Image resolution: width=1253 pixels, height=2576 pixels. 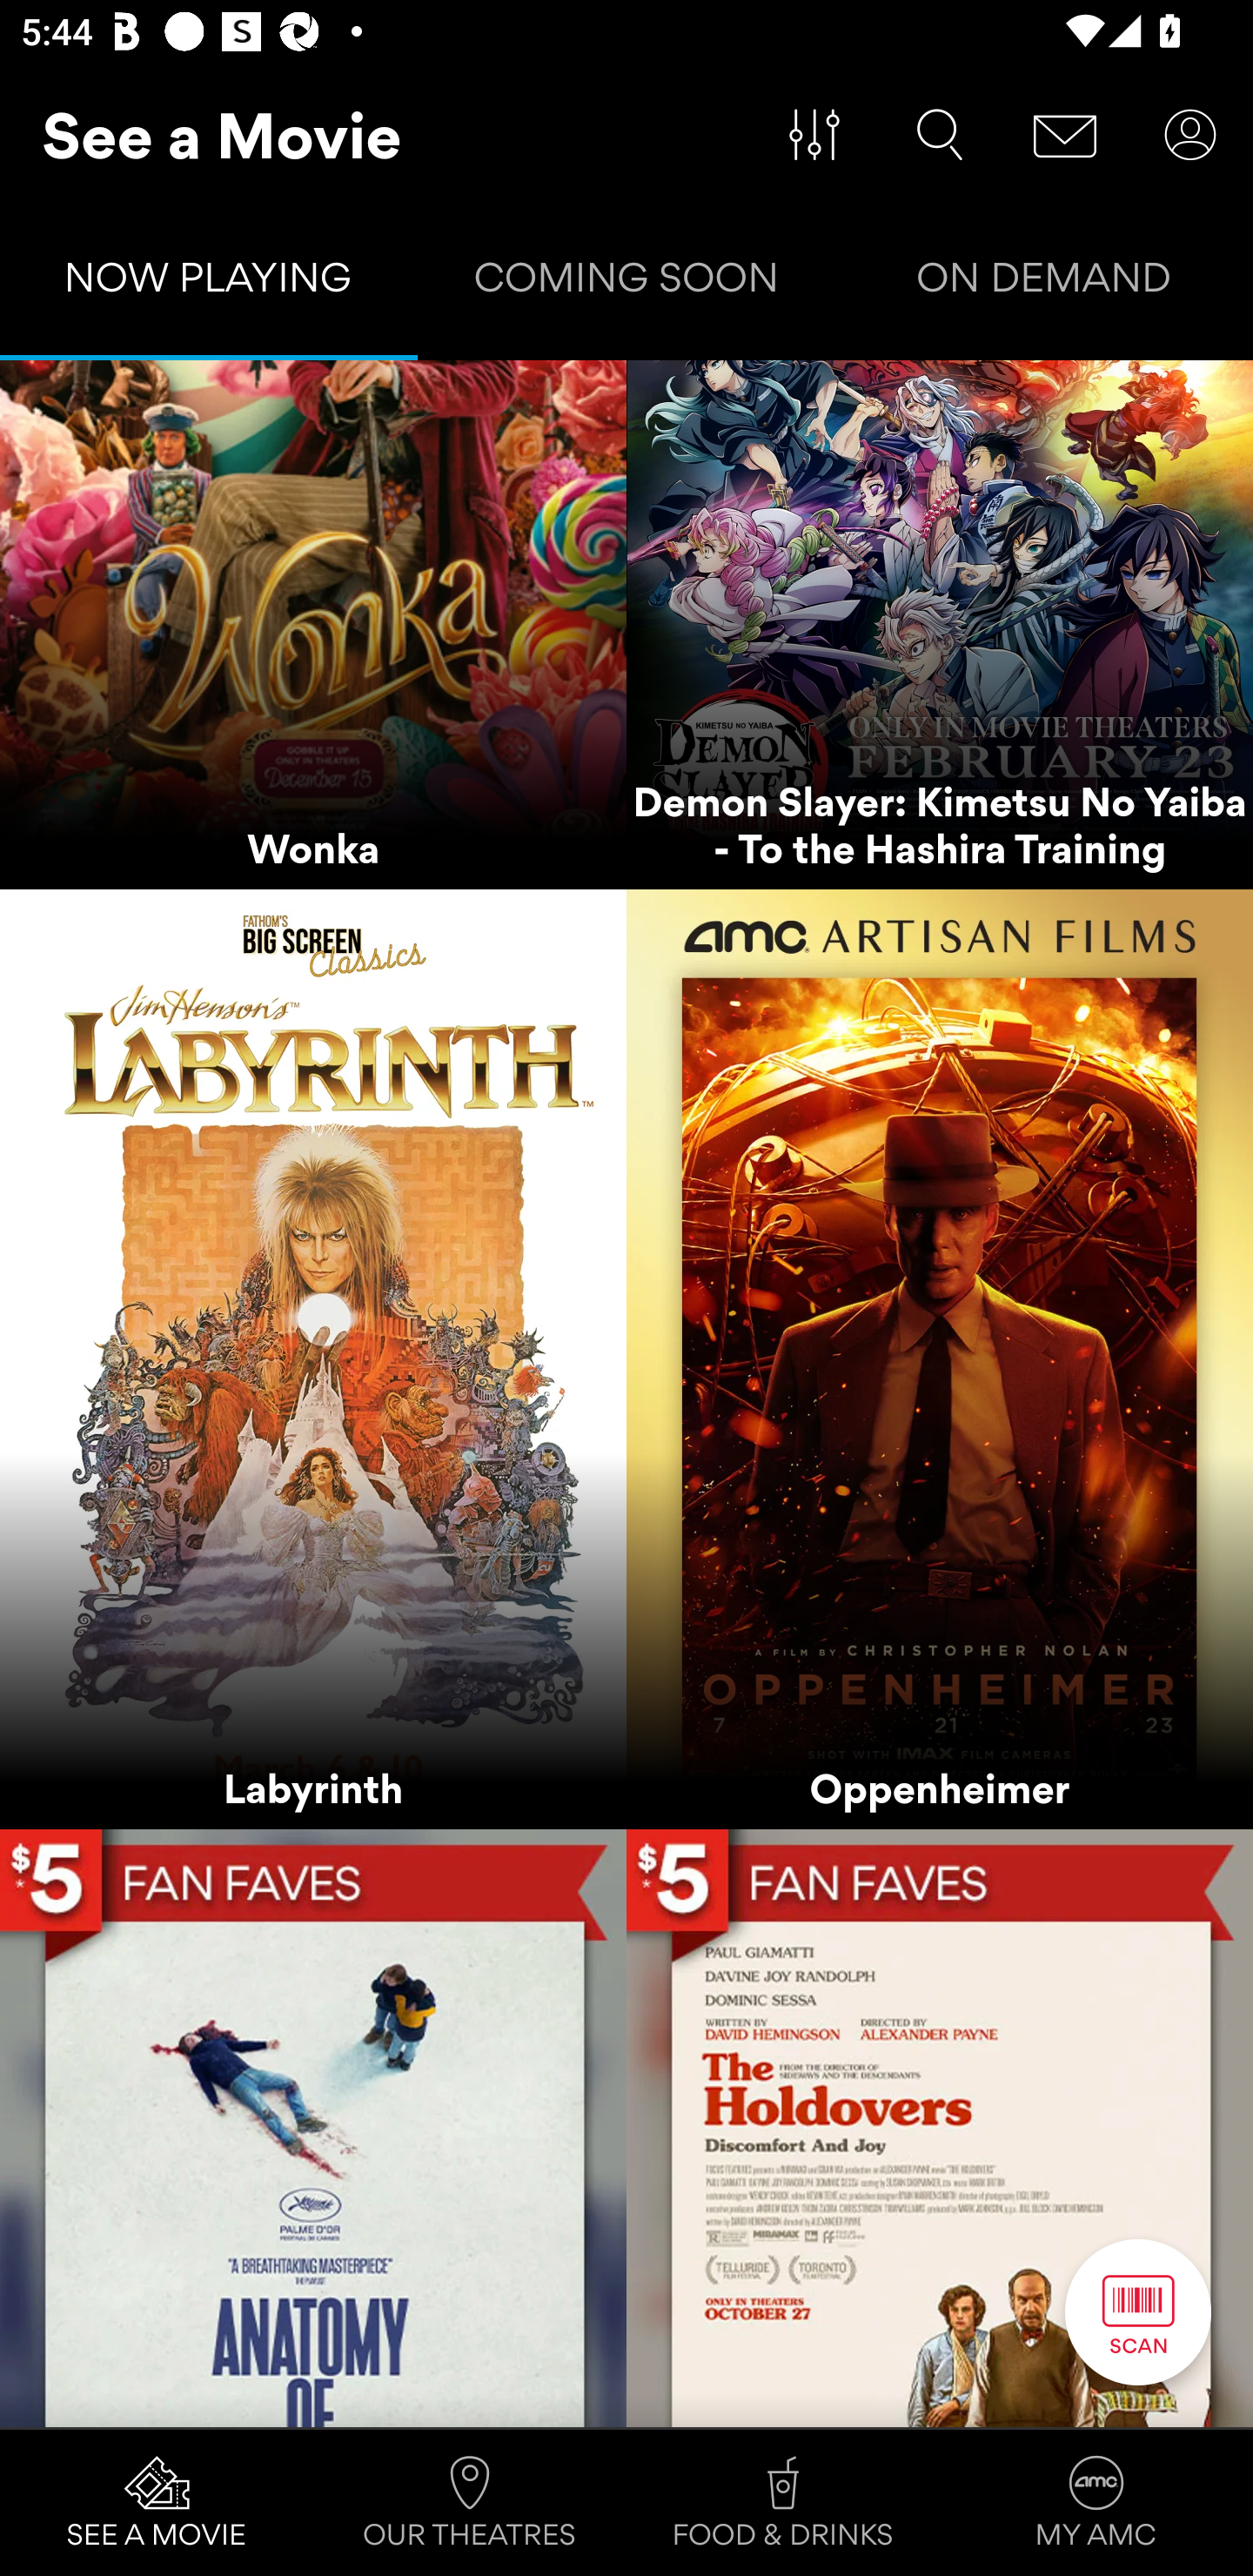 What do you see at coordinates (783, 2503) in the screenshot?
I see `FOOD & DRINKS
Tab 3 of 4` at bounding box center [783, 2503].